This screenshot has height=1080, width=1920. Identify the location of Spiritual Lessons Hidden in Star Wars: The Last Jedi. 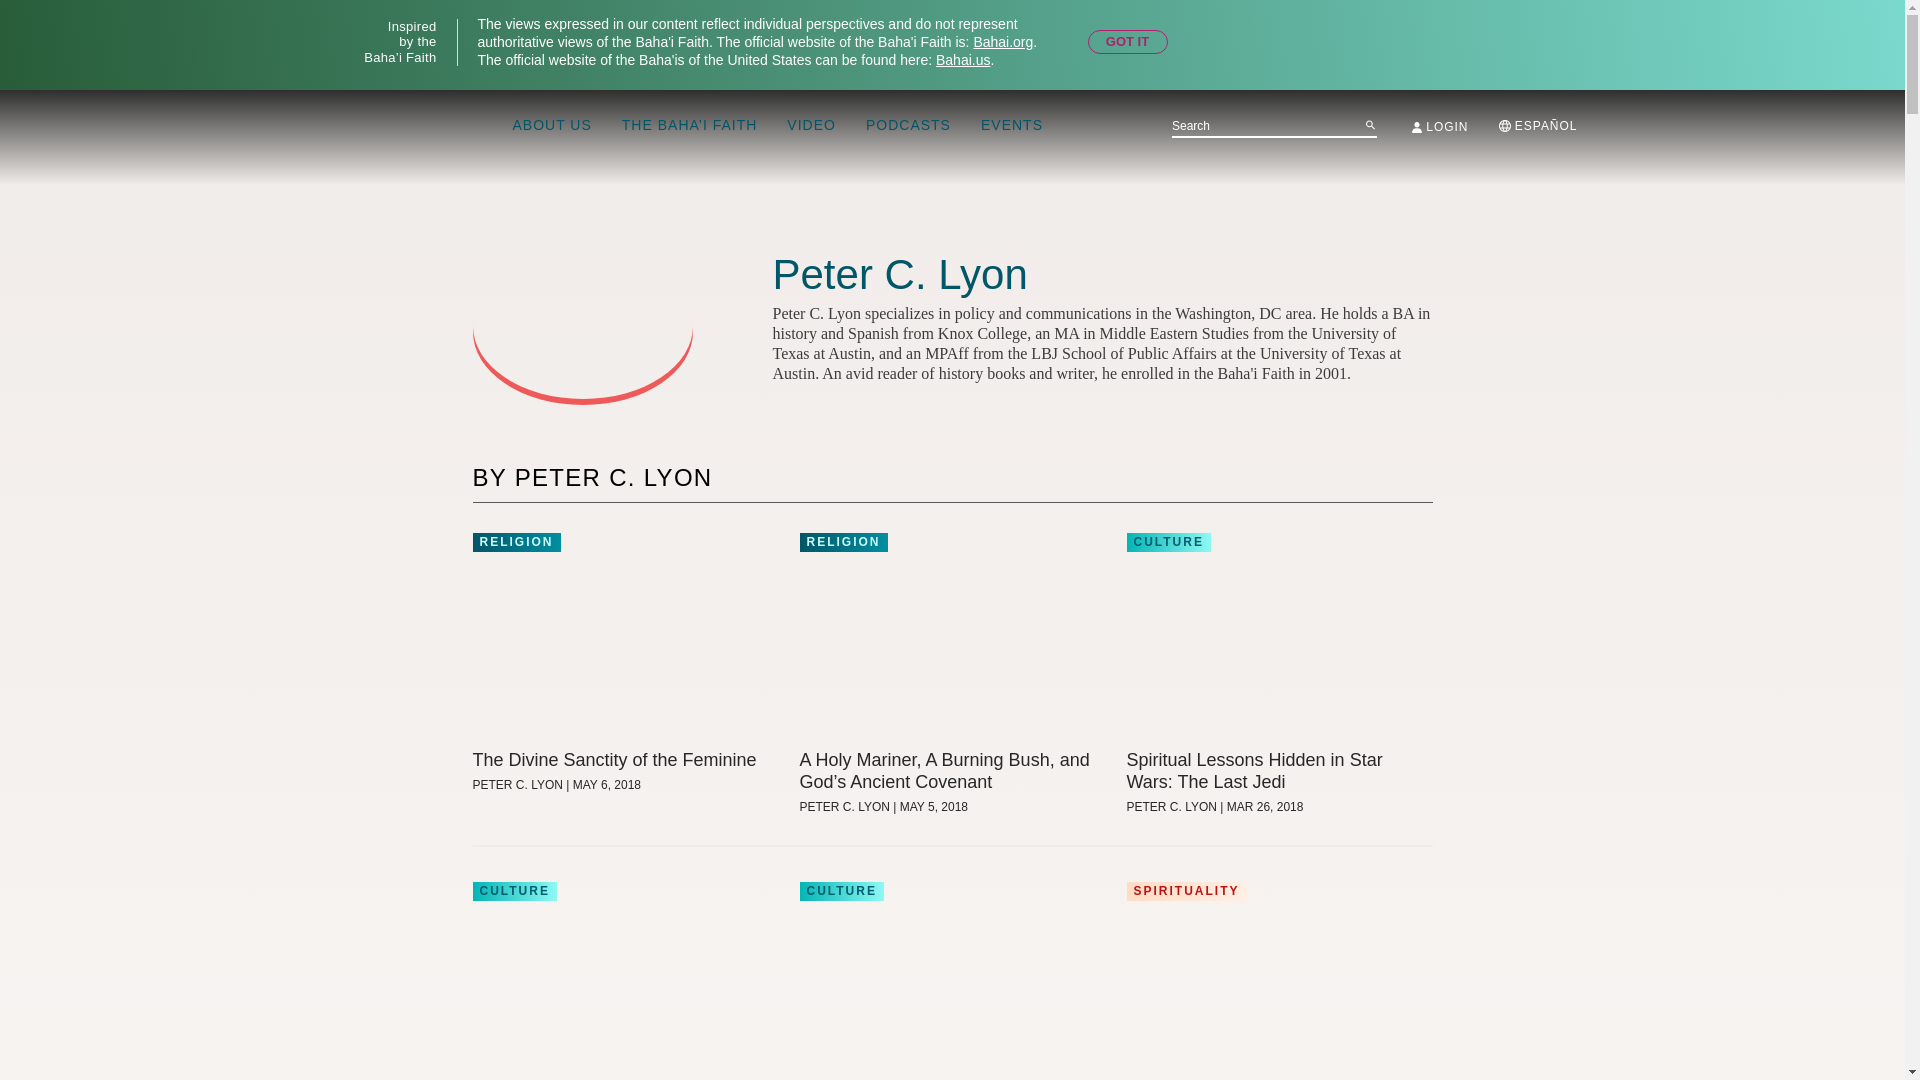
(1278, 770).